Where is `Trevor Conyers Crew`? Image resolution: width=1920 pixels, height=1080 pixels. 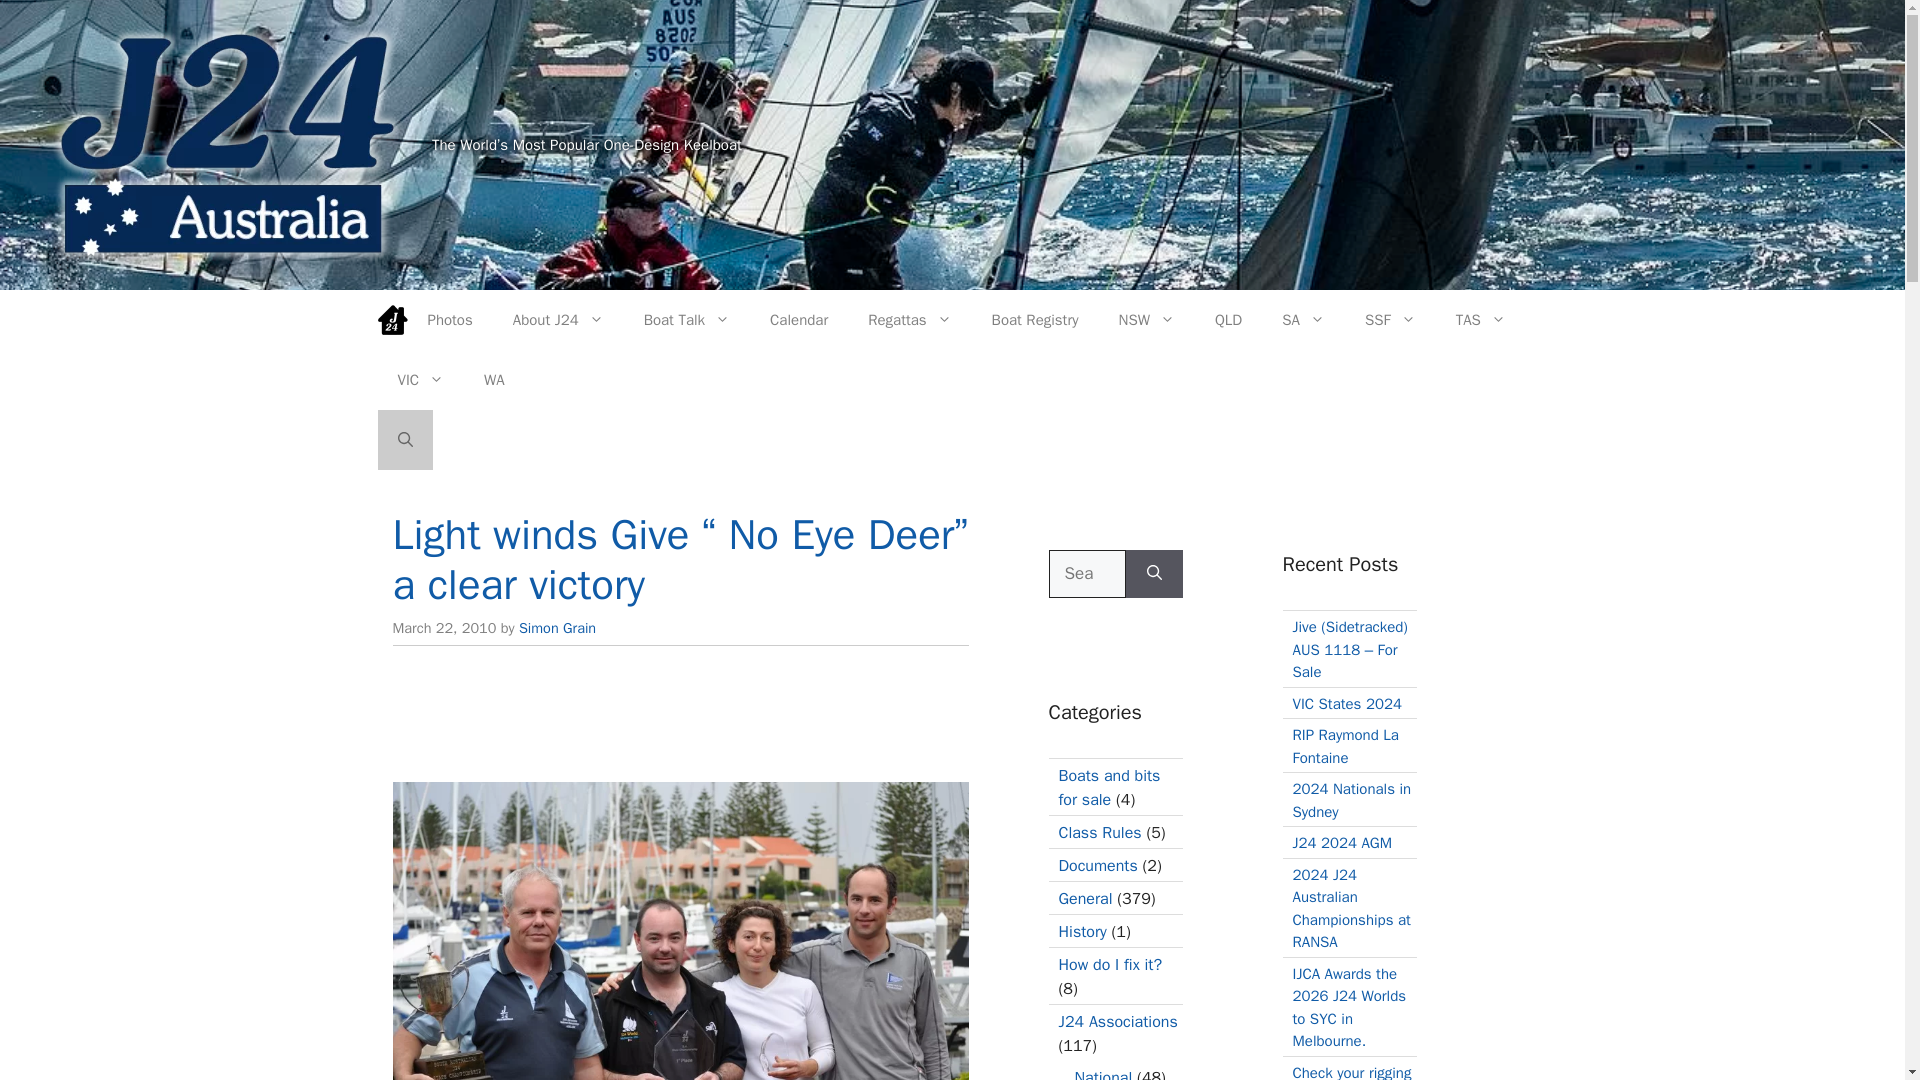
Trevor Conyers Crew is located at coordinates (679, 930).